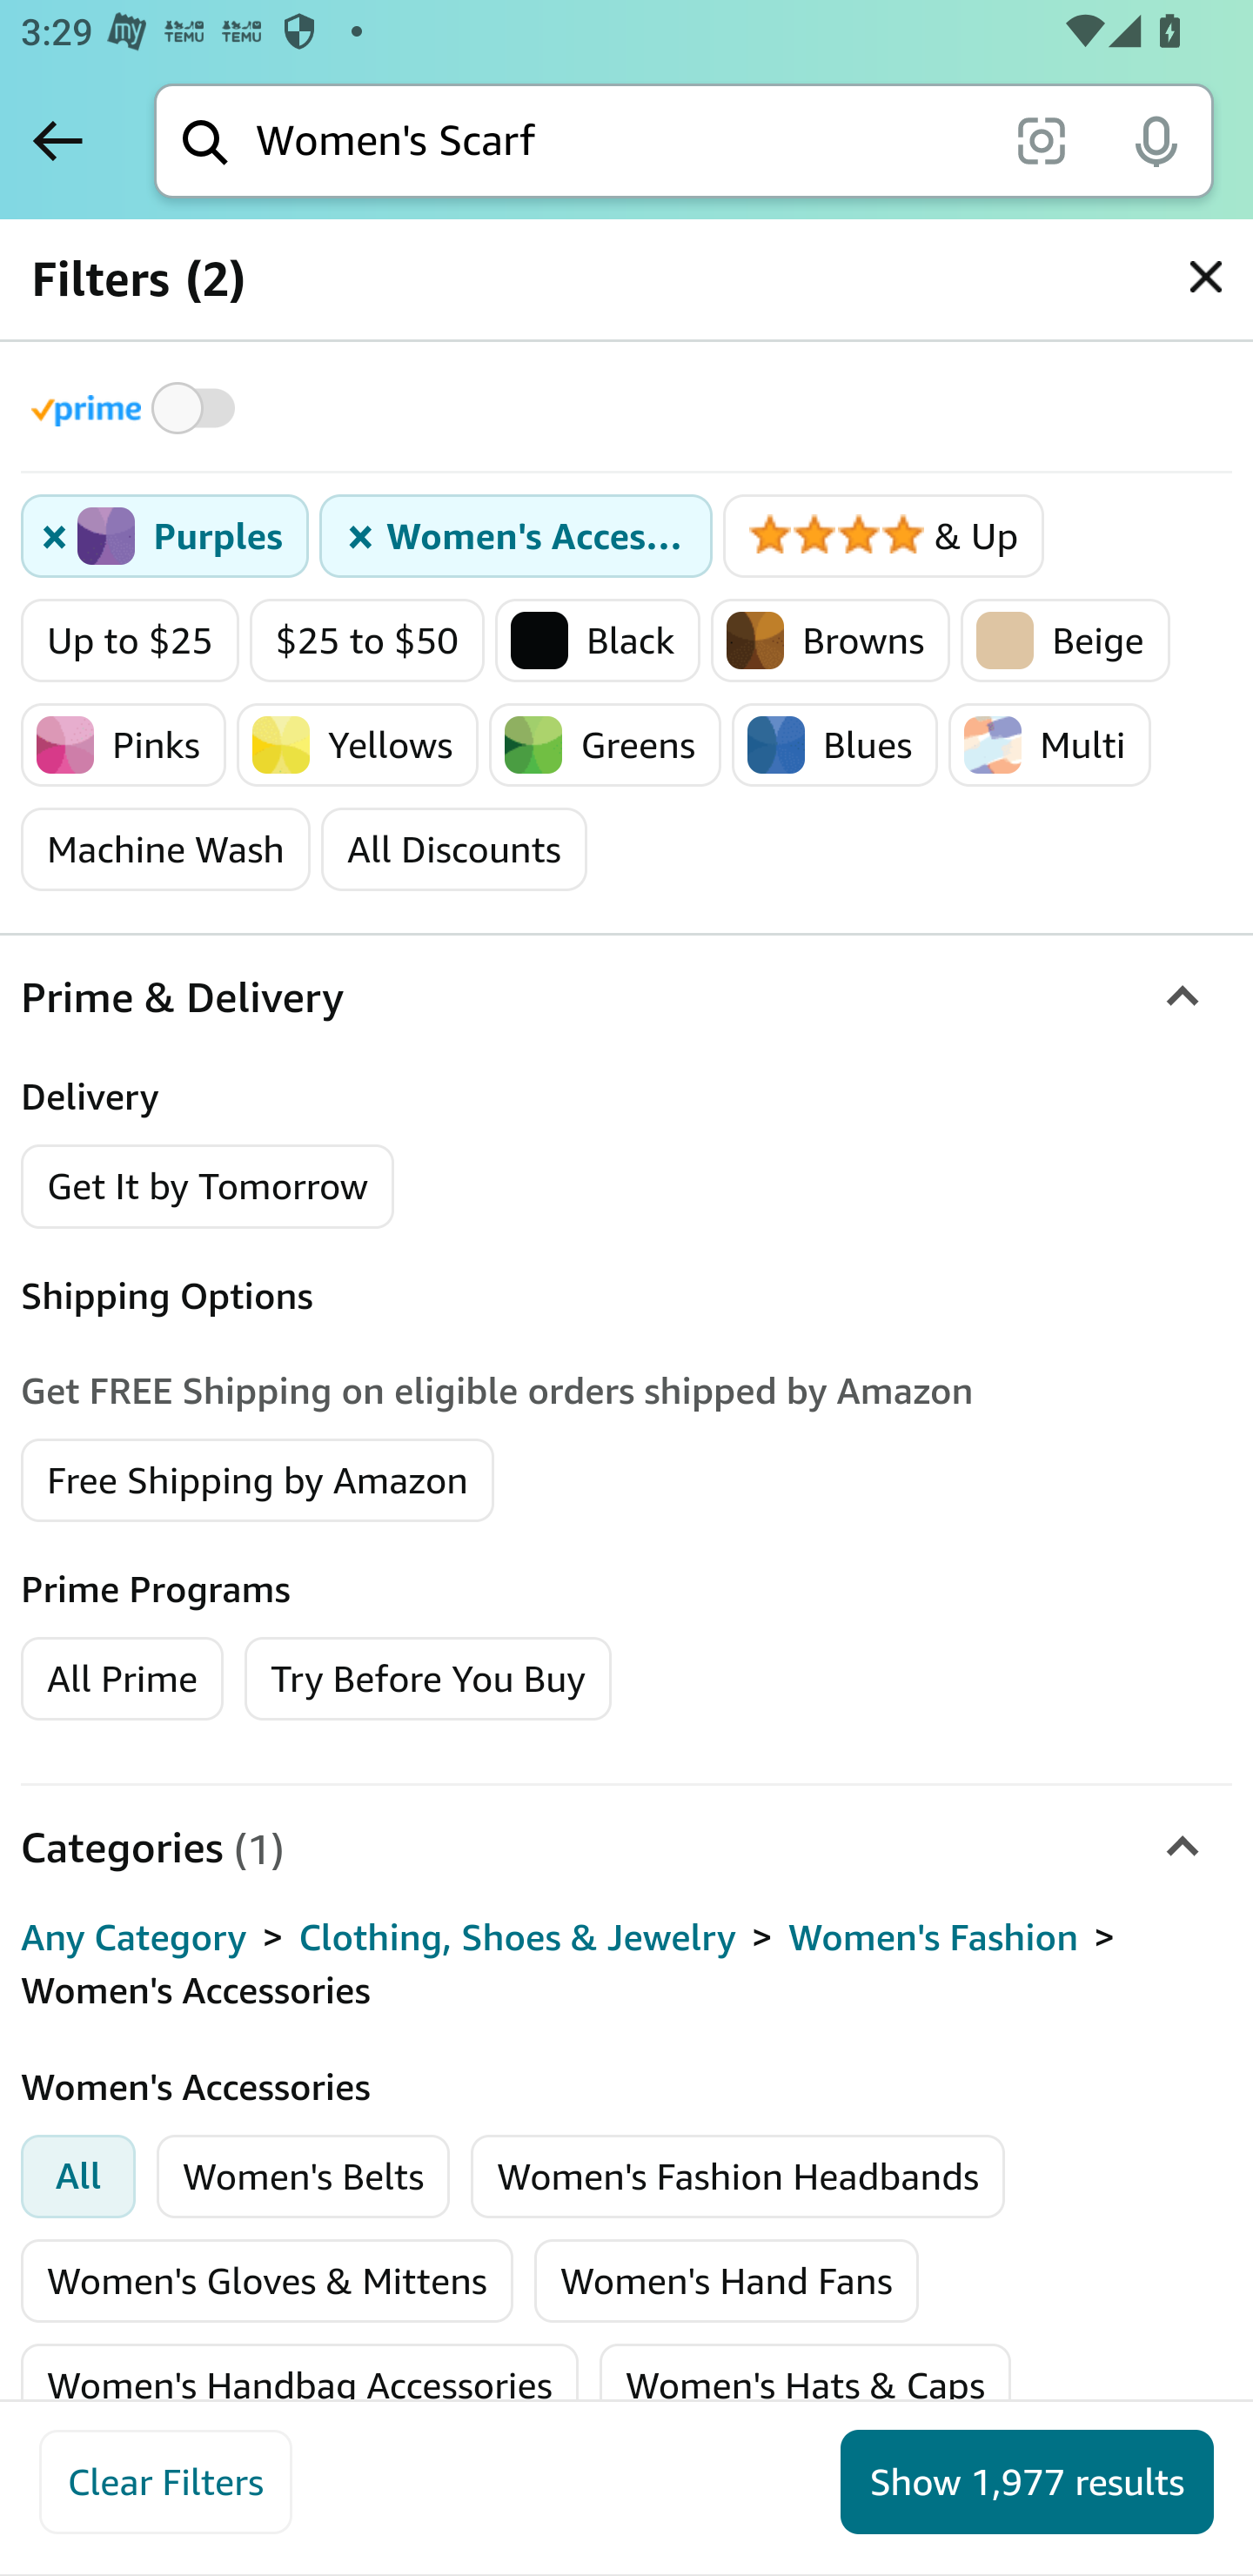 The height and width of the screenshot is (2576, 1253). I want to click on Clothing, Shoes & Jewelry, so click(517, 1938).